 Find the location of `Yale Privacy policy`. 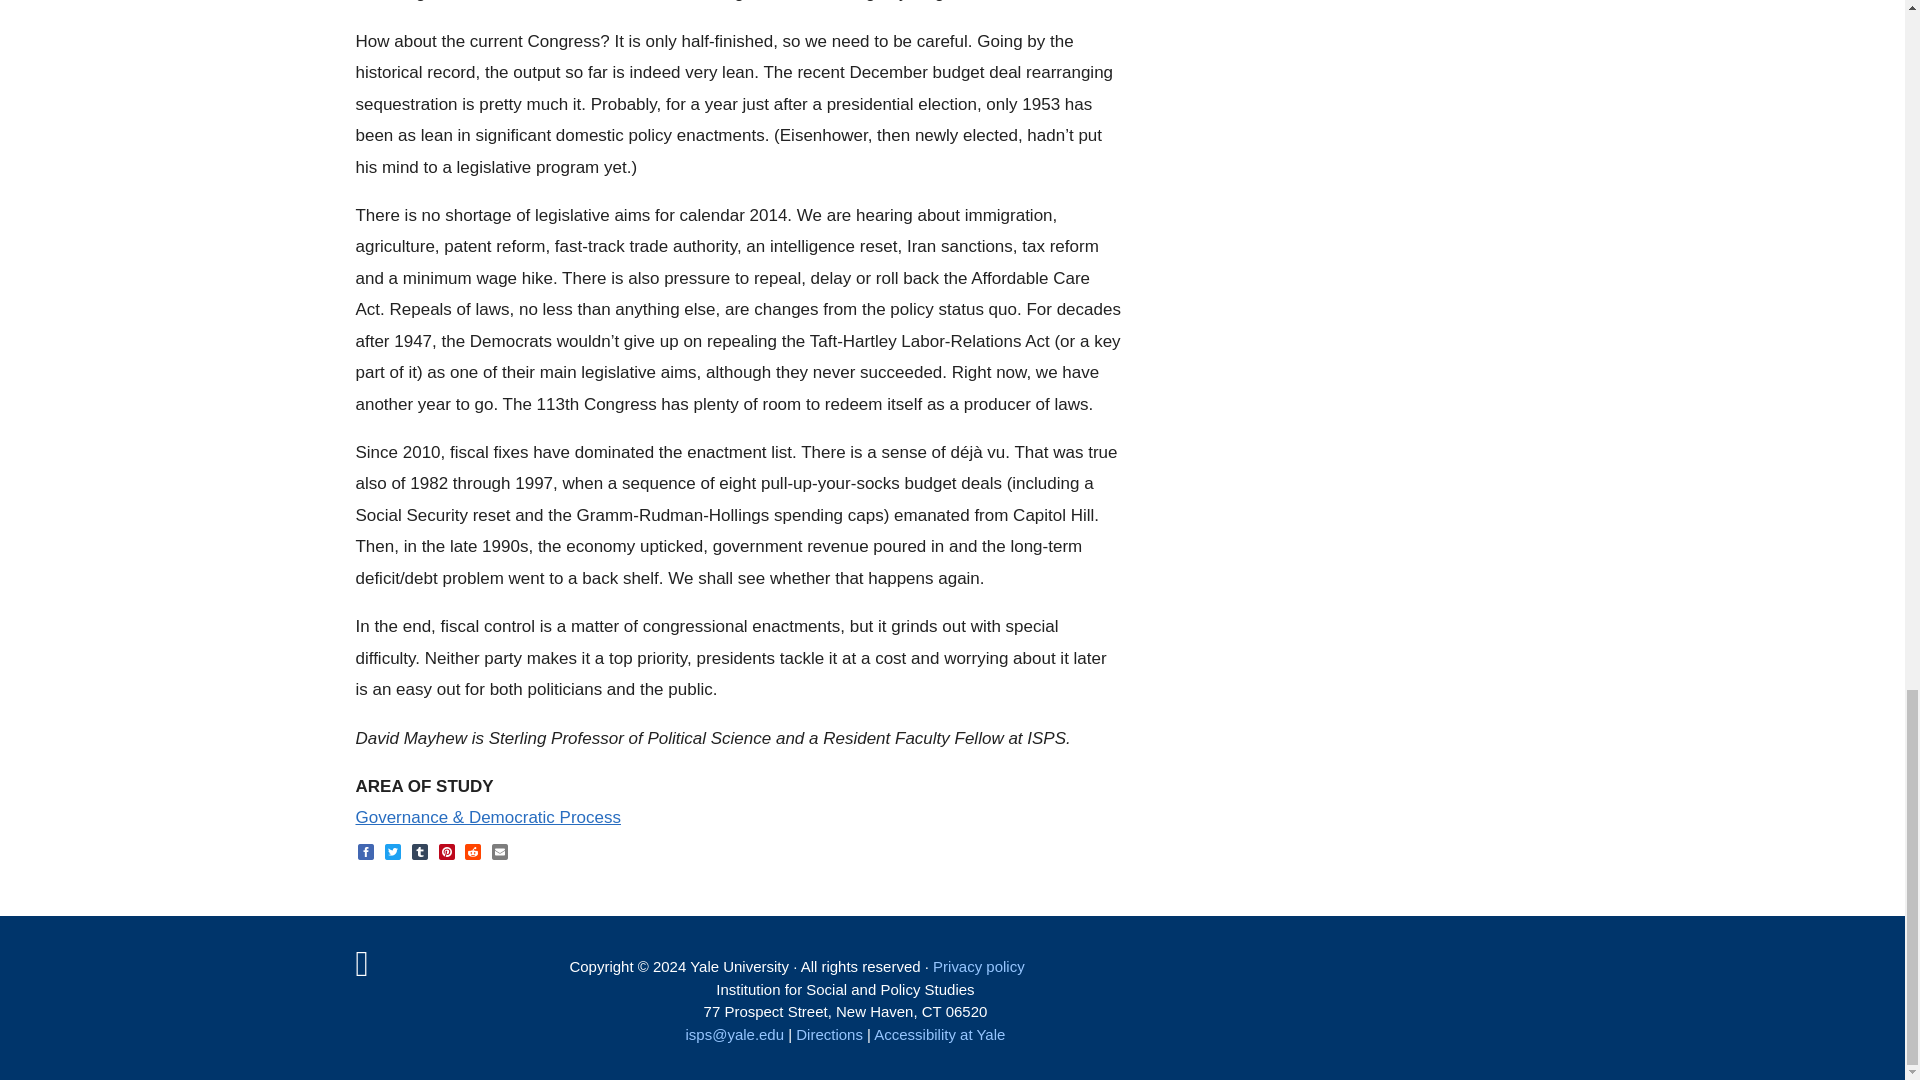

Yale Privacy policy is located at coordinates (979, 966).